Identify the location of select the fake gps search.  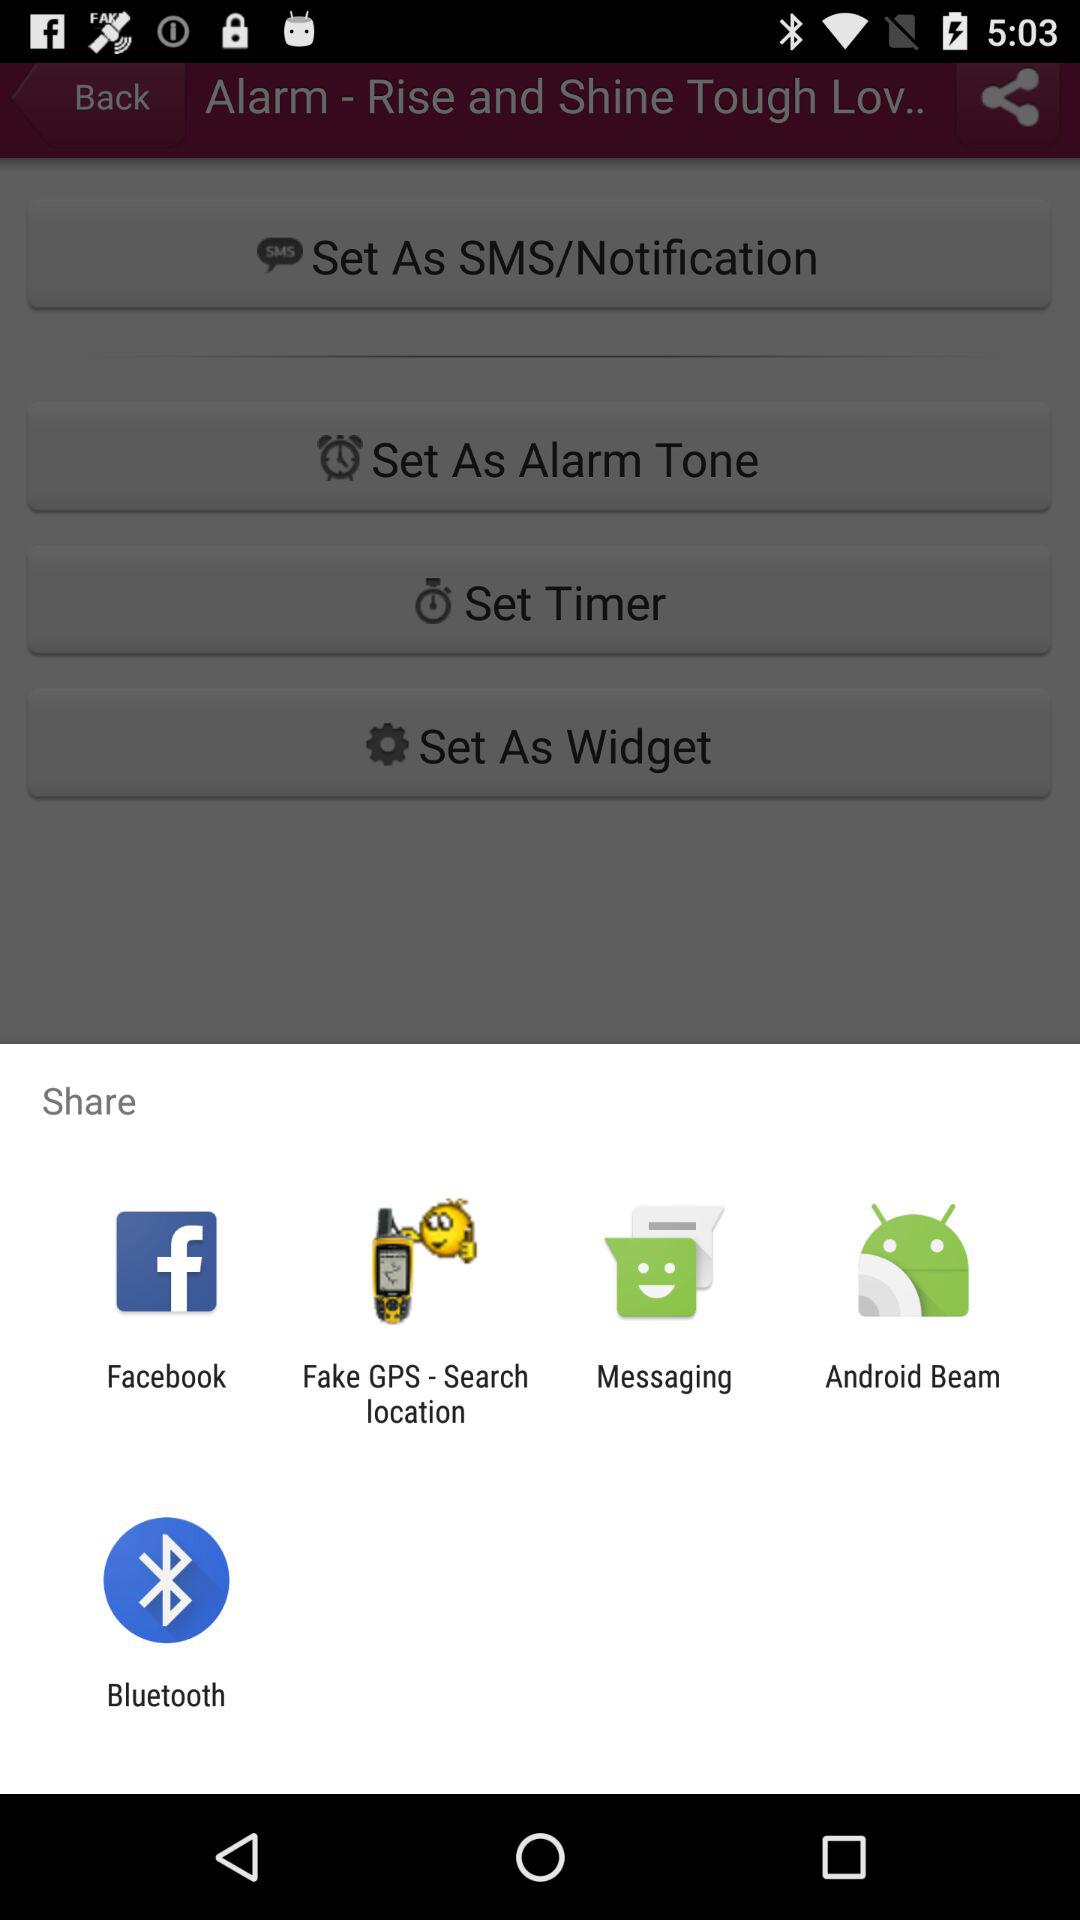
(415, 1393).